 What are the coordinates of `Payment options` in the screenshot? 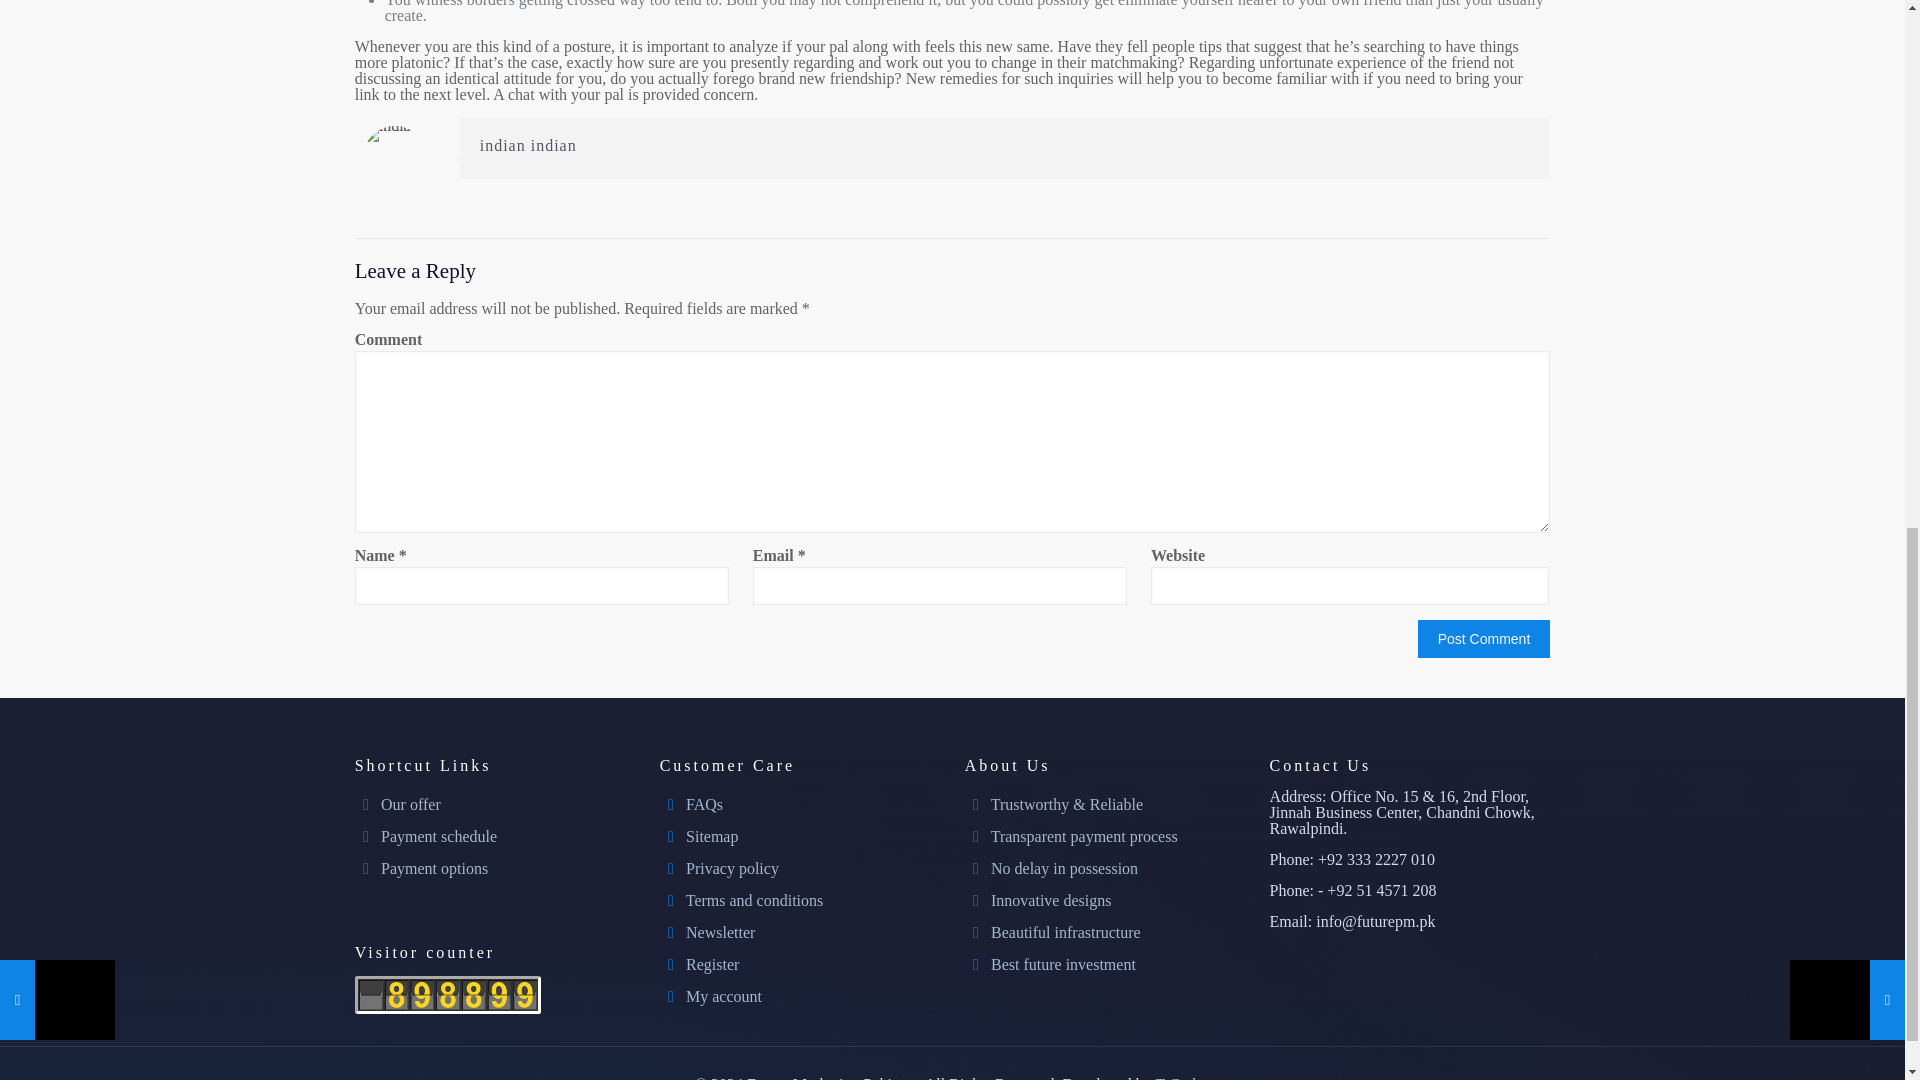 It's located at (434, 868).